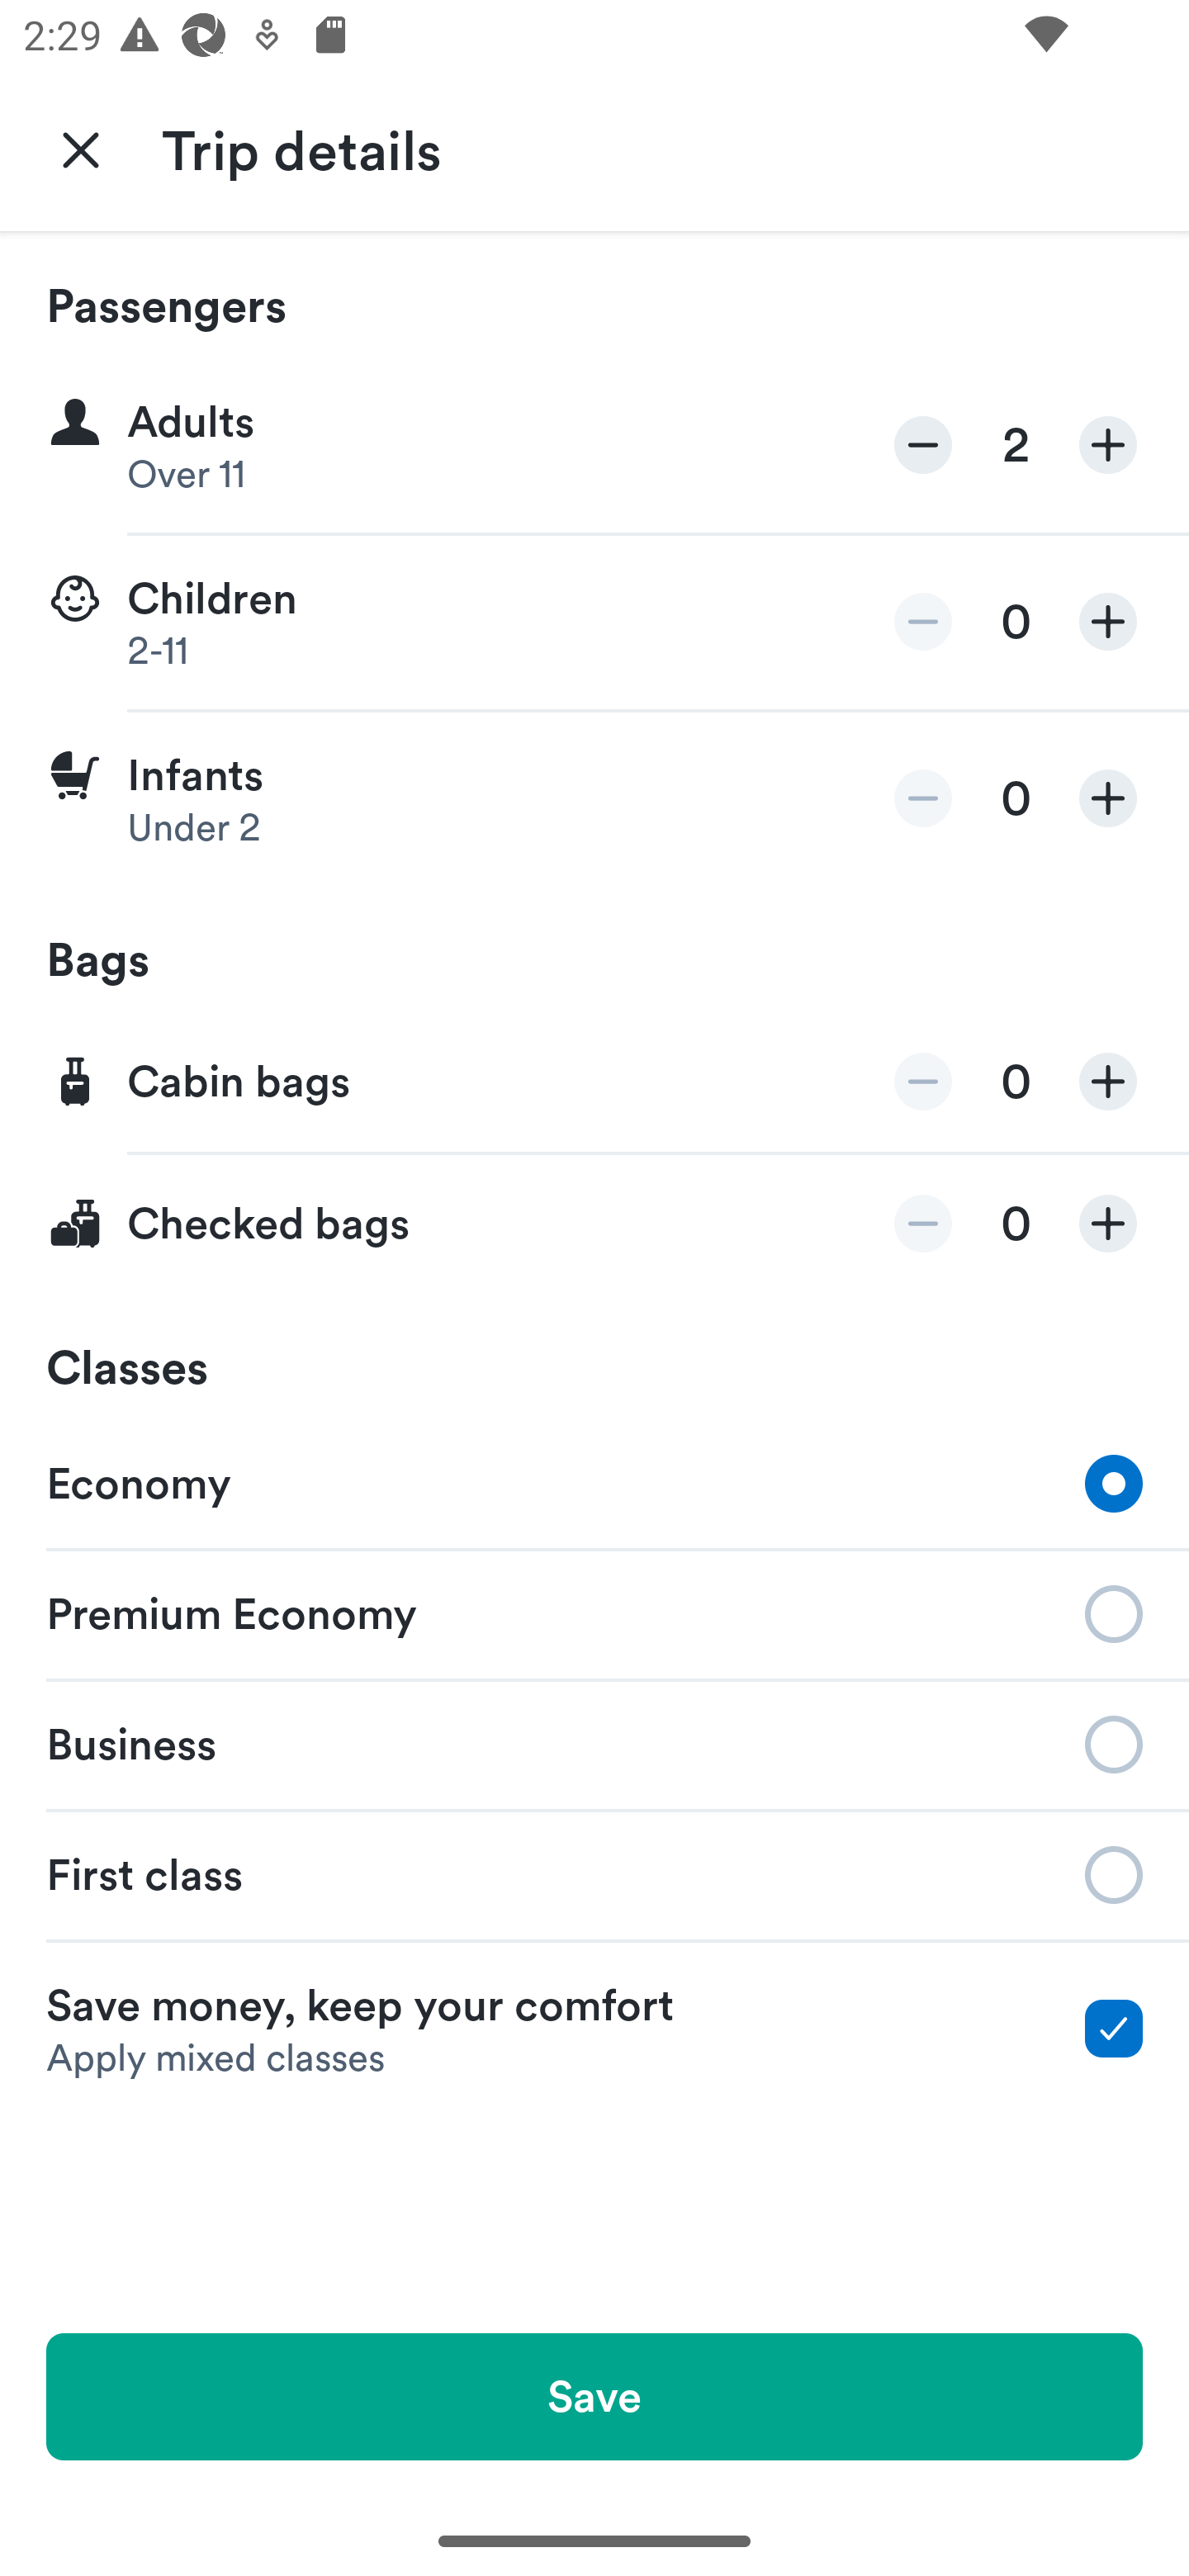 The height and width of the screenshot is (2576, 1189). Describe the element at coordinates (594, 1875) in the screenshot. I see `First class` at that location.